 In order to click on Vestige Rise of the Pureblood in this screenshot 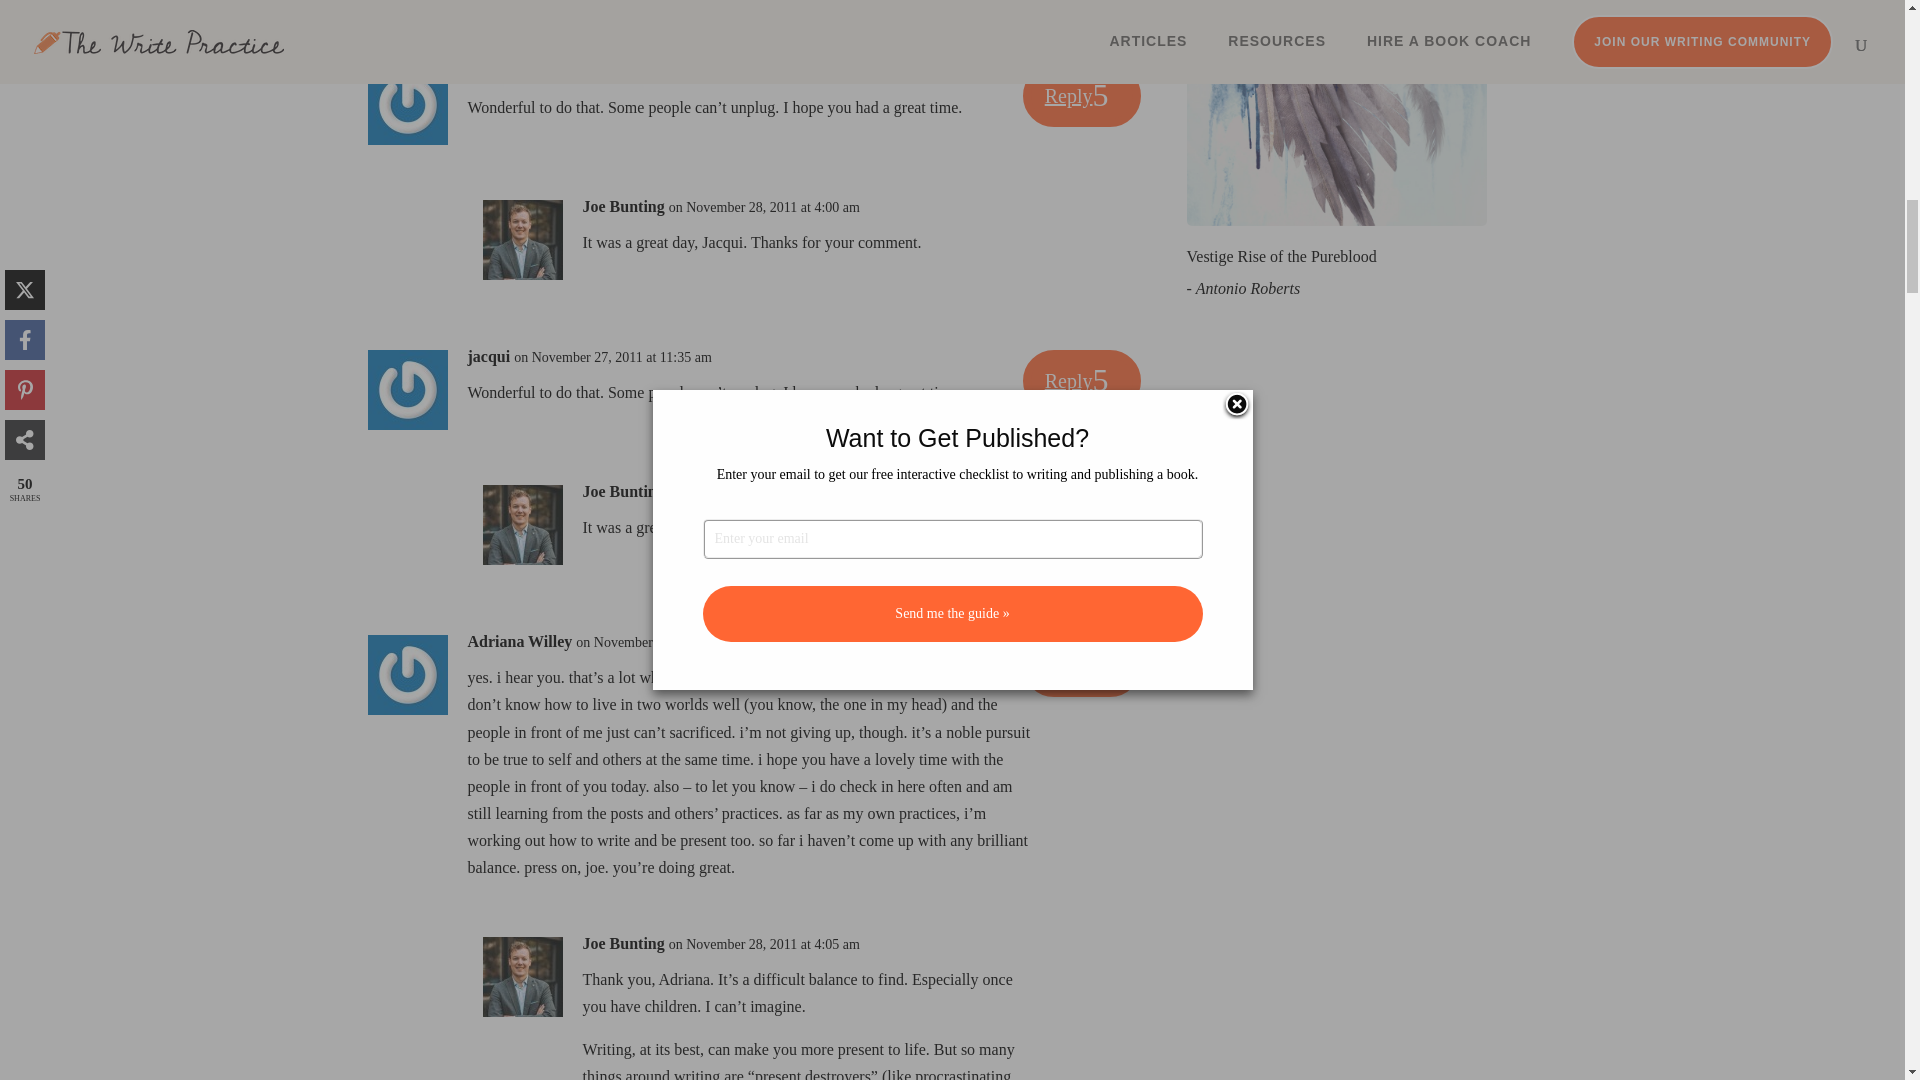, I will do `click(1281, 256)`.